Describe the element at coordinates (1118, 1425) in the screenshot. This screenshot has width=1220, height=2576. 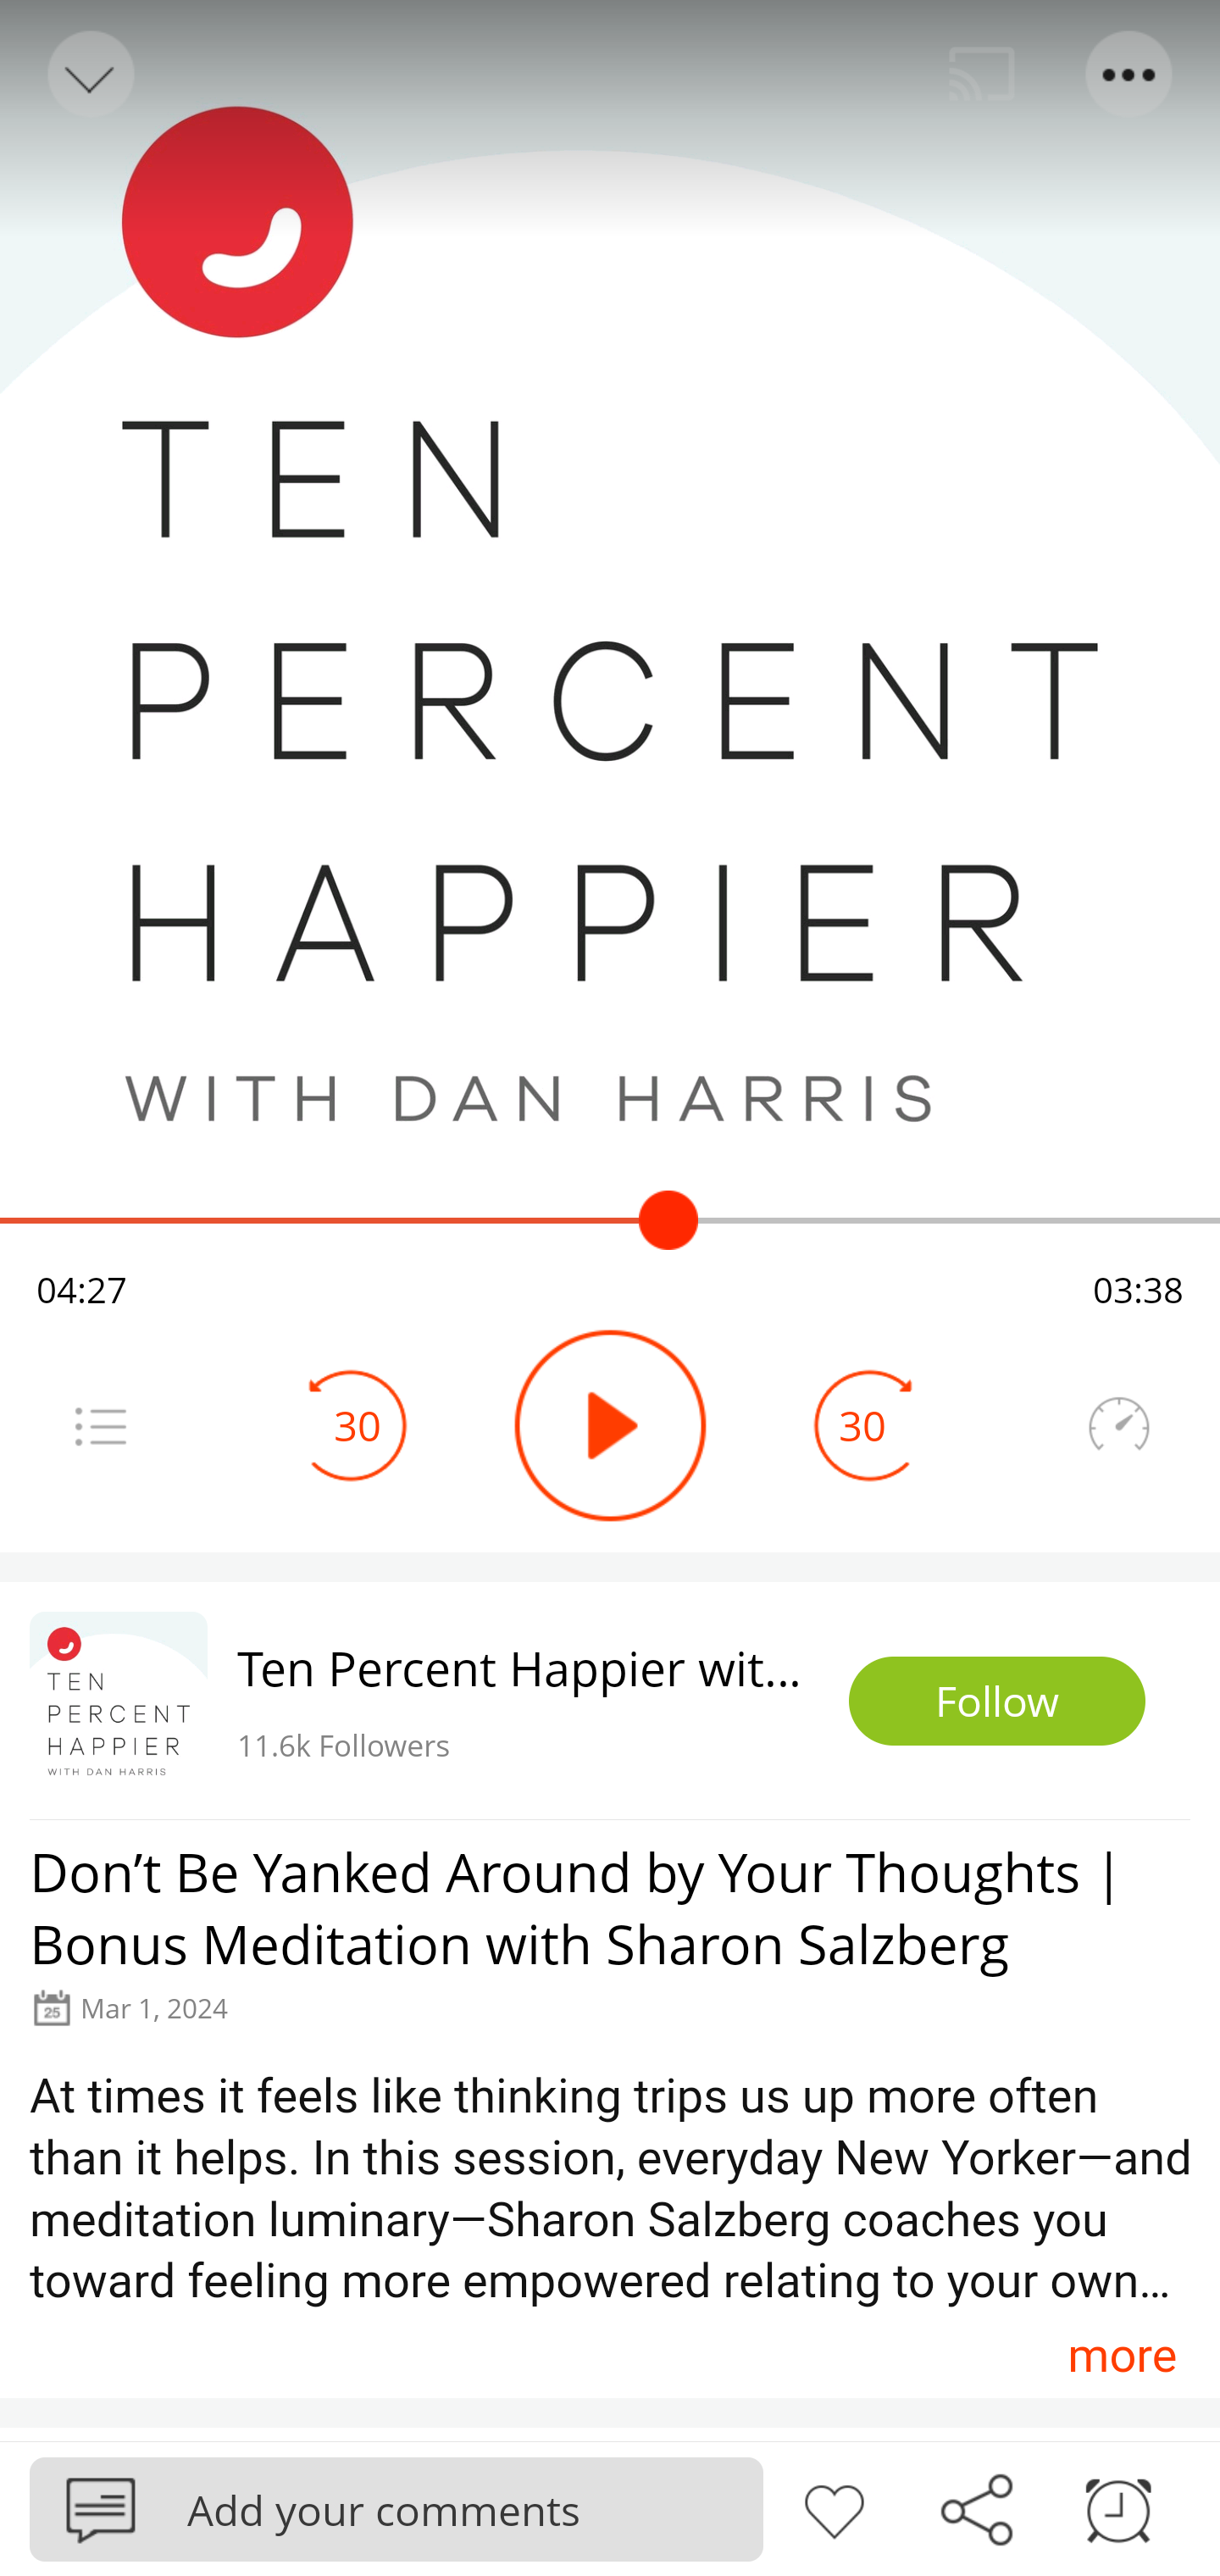
I see `Speedometer` at that location.